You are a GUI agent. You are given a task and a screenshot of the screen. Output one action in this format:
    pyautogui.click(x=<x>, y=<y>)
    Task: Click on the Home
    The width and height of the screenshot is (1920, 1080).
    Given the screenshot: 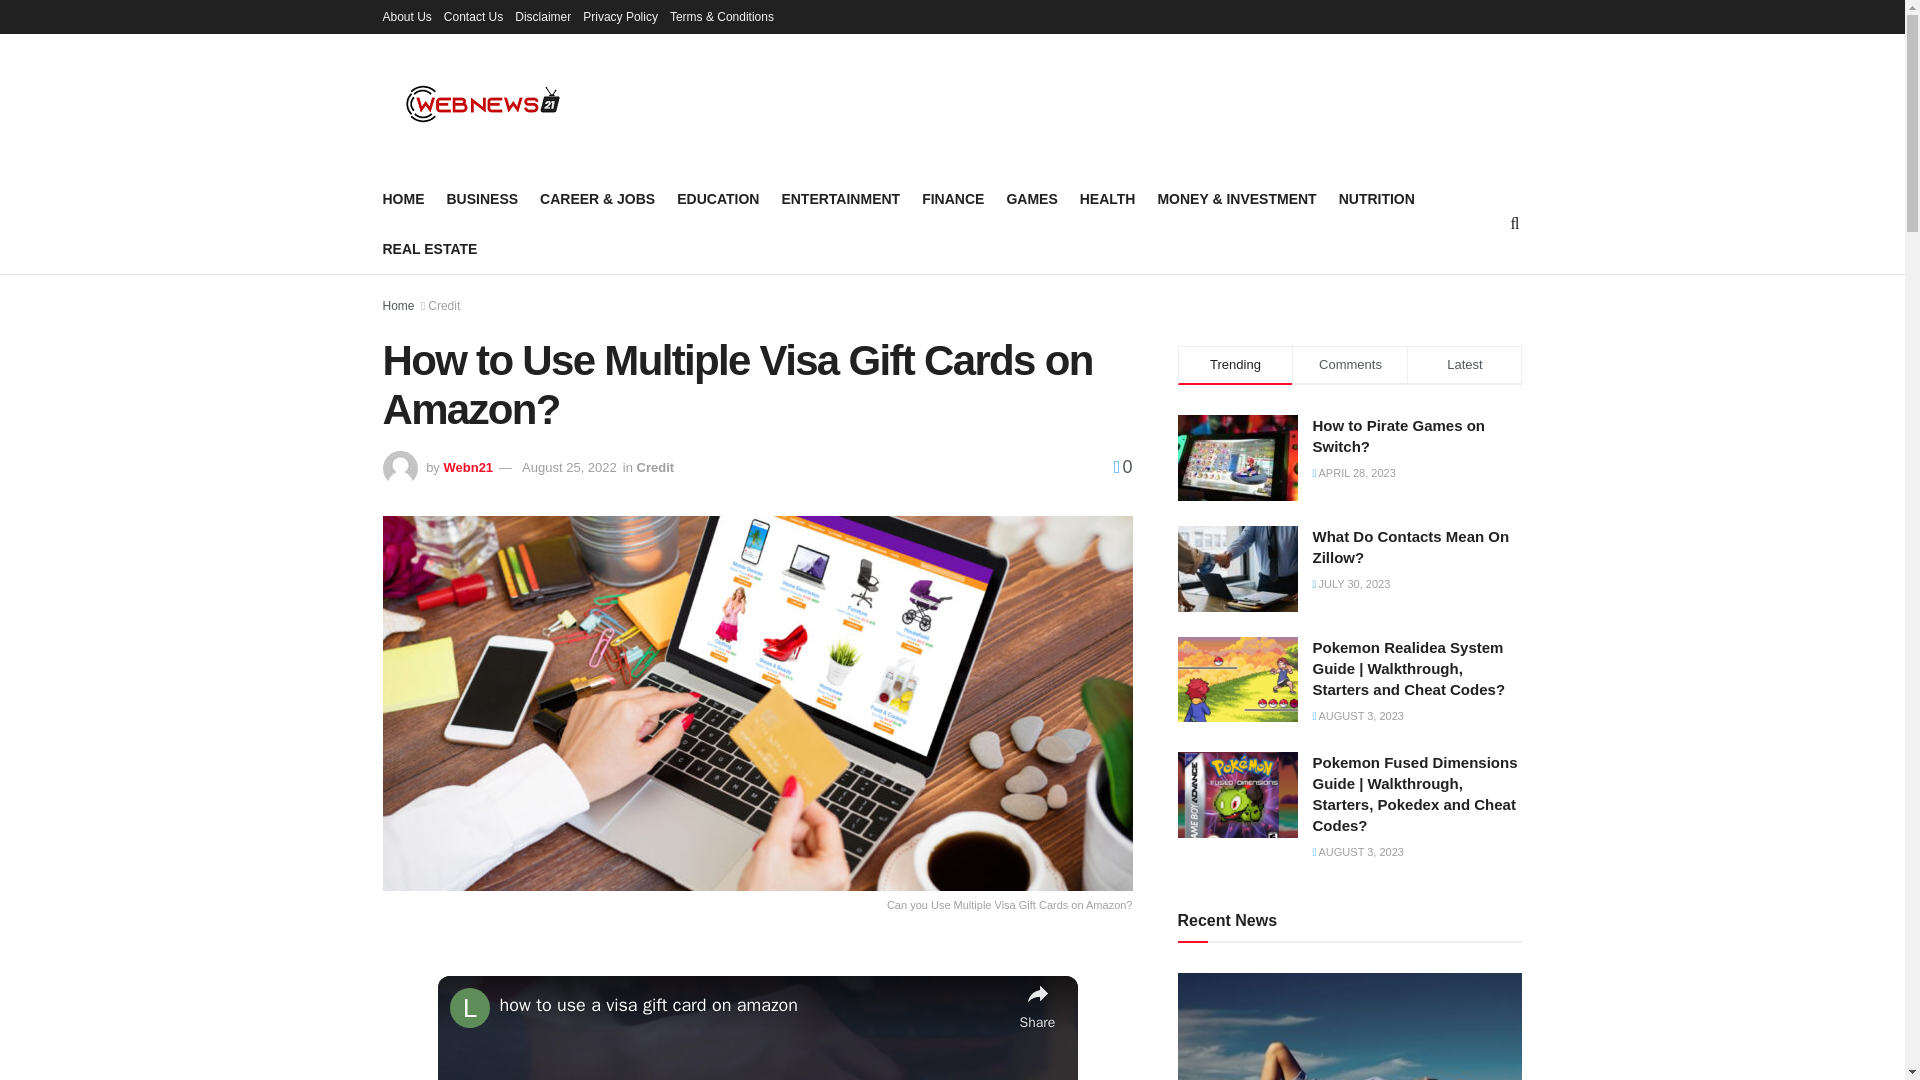 What is the action you would take?
    pyautogui.click(x=398, y=306)
    